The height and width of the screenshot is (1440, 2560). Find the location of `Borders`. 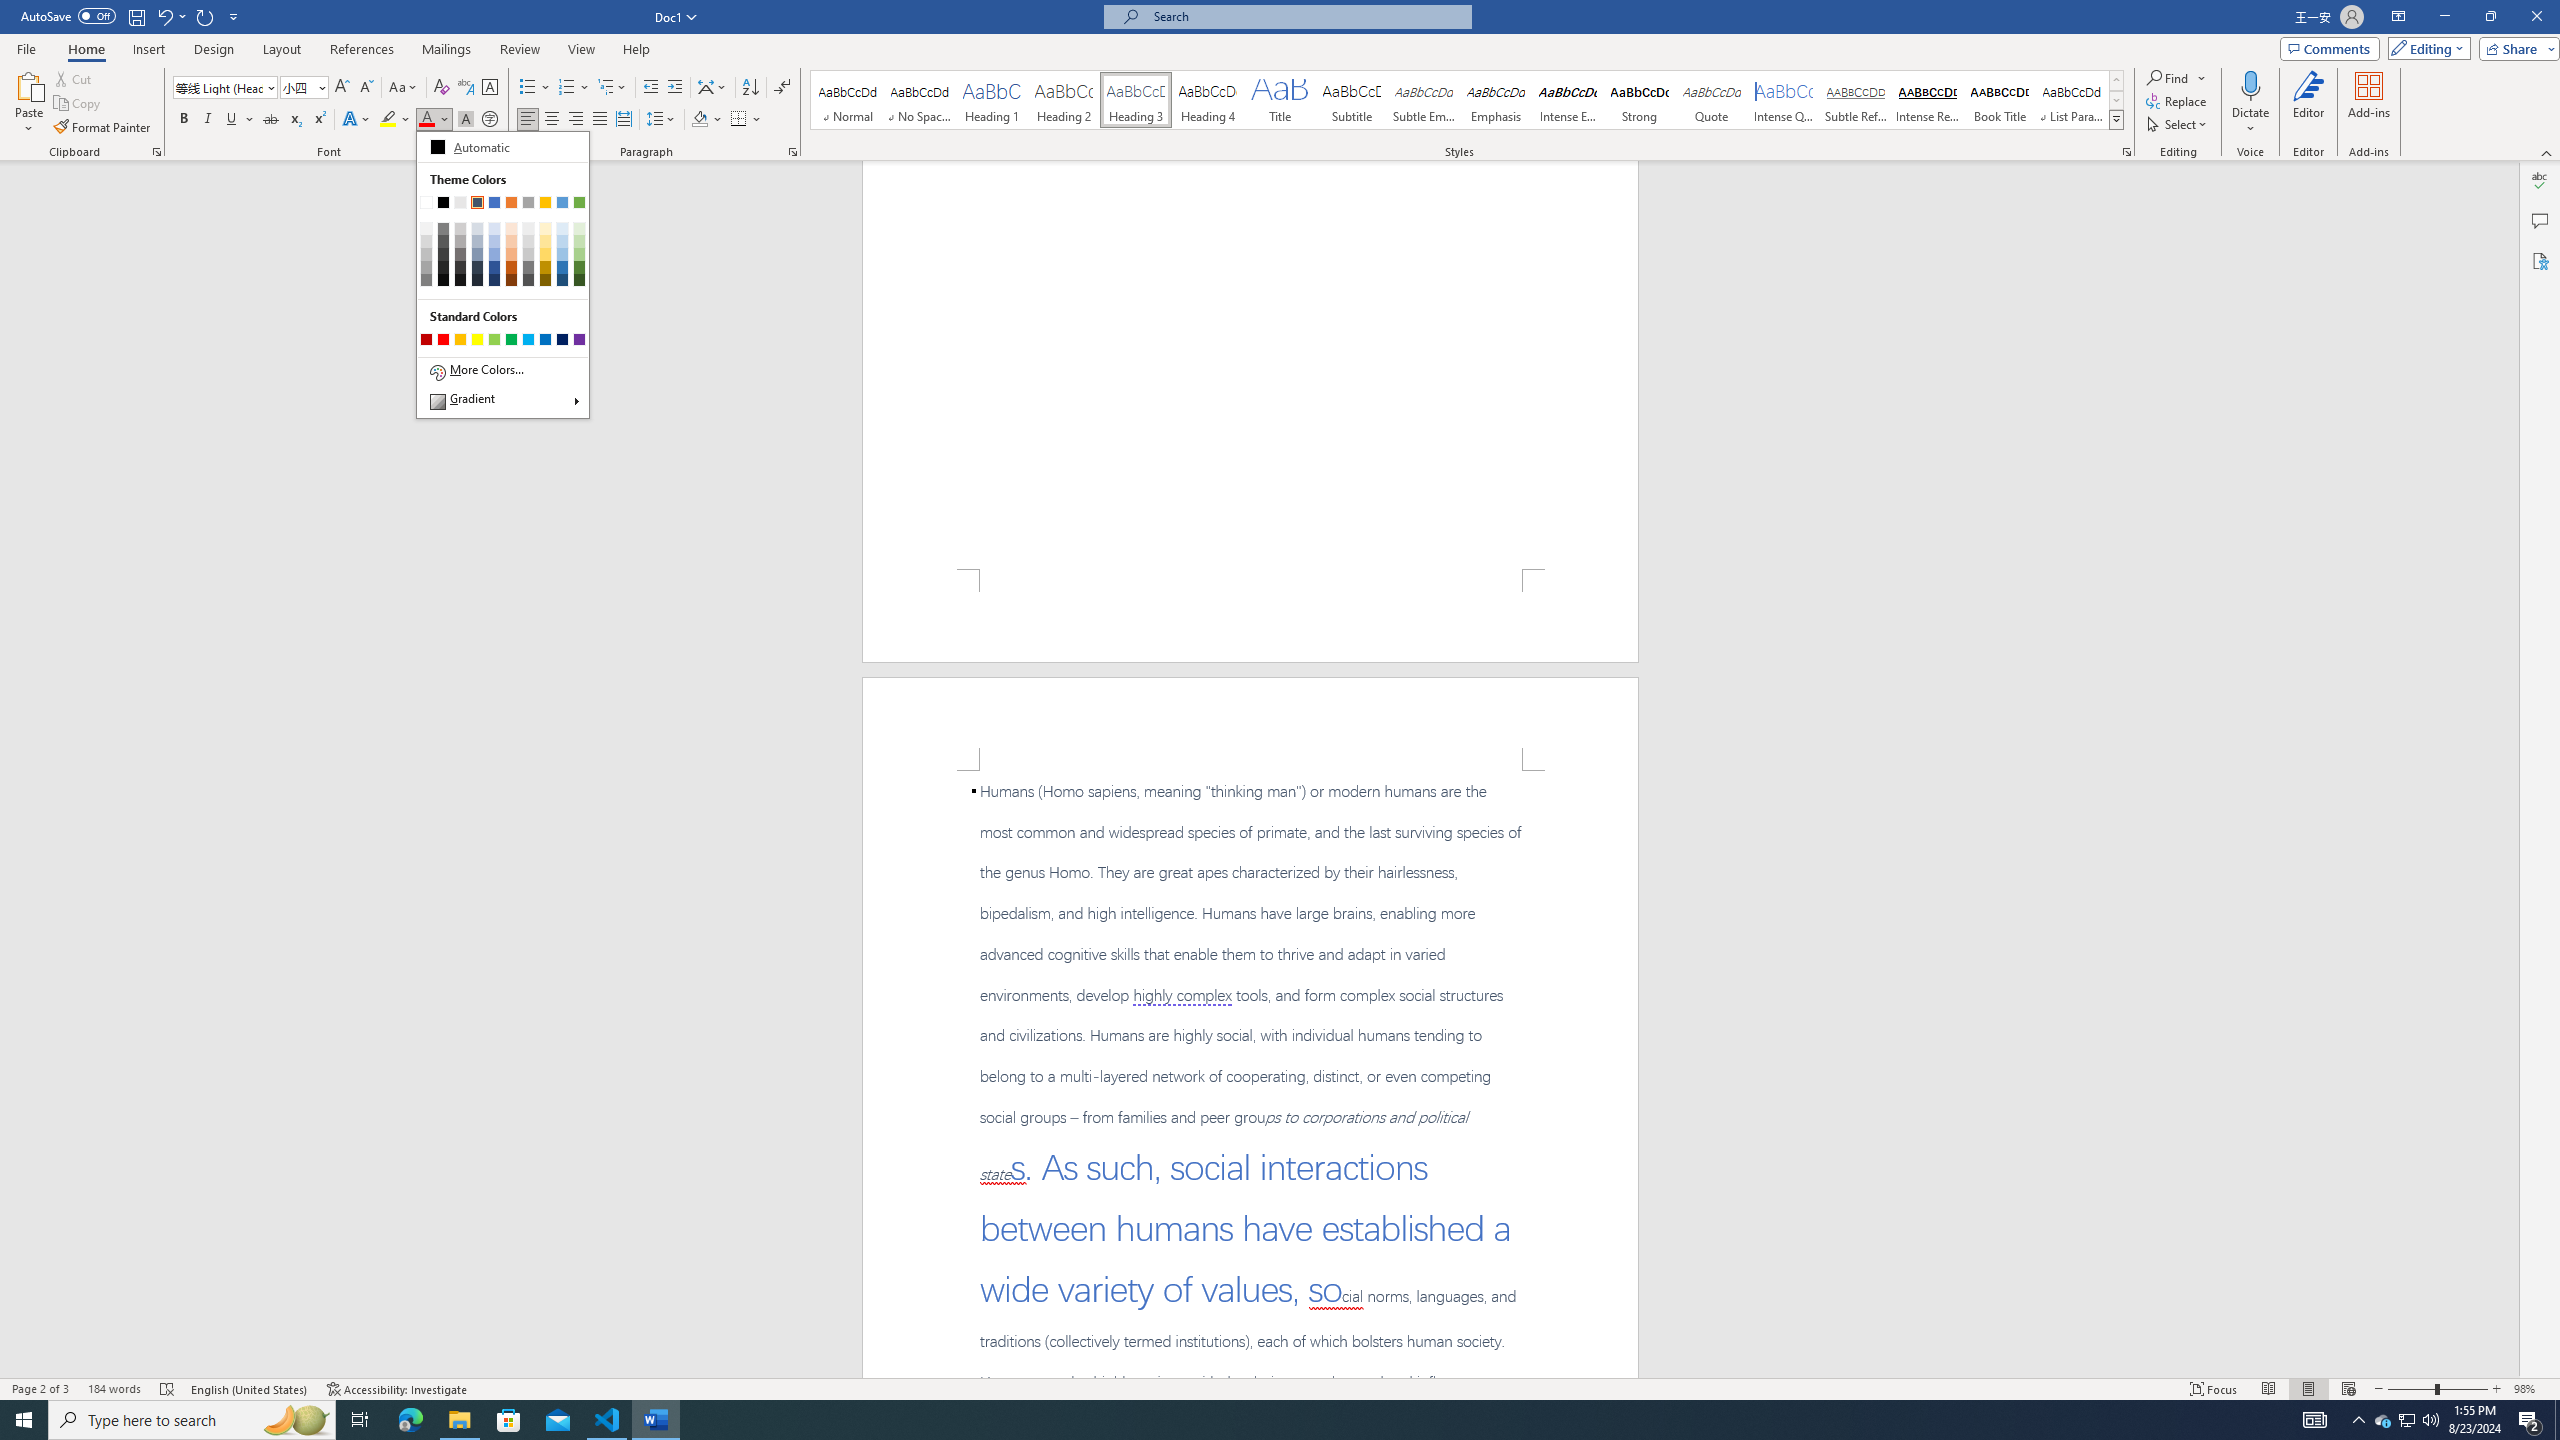

Borders is located at coordinates (746, 120).